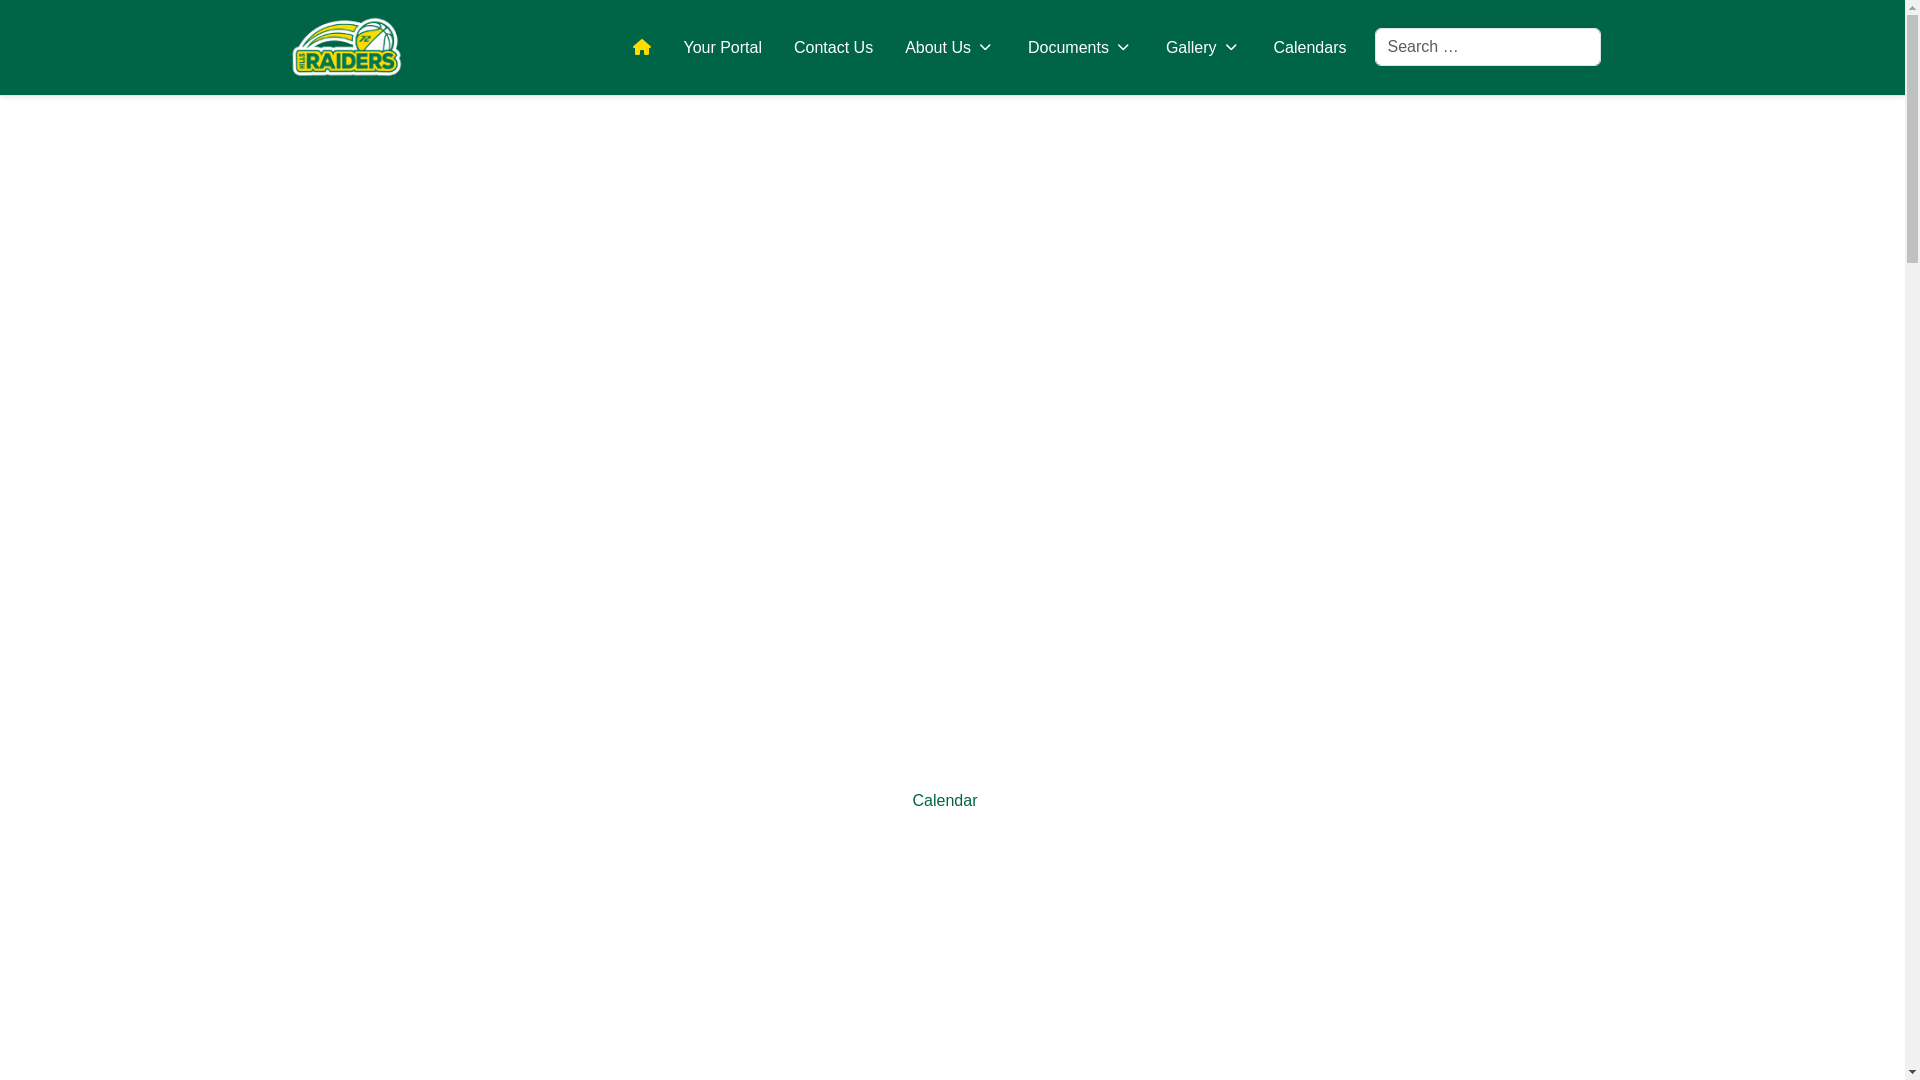 This screenshot has width=1920, height=1080. Describe the element at coordinates (1310, 48) in the screenshot. I see `Calendars` at that location.